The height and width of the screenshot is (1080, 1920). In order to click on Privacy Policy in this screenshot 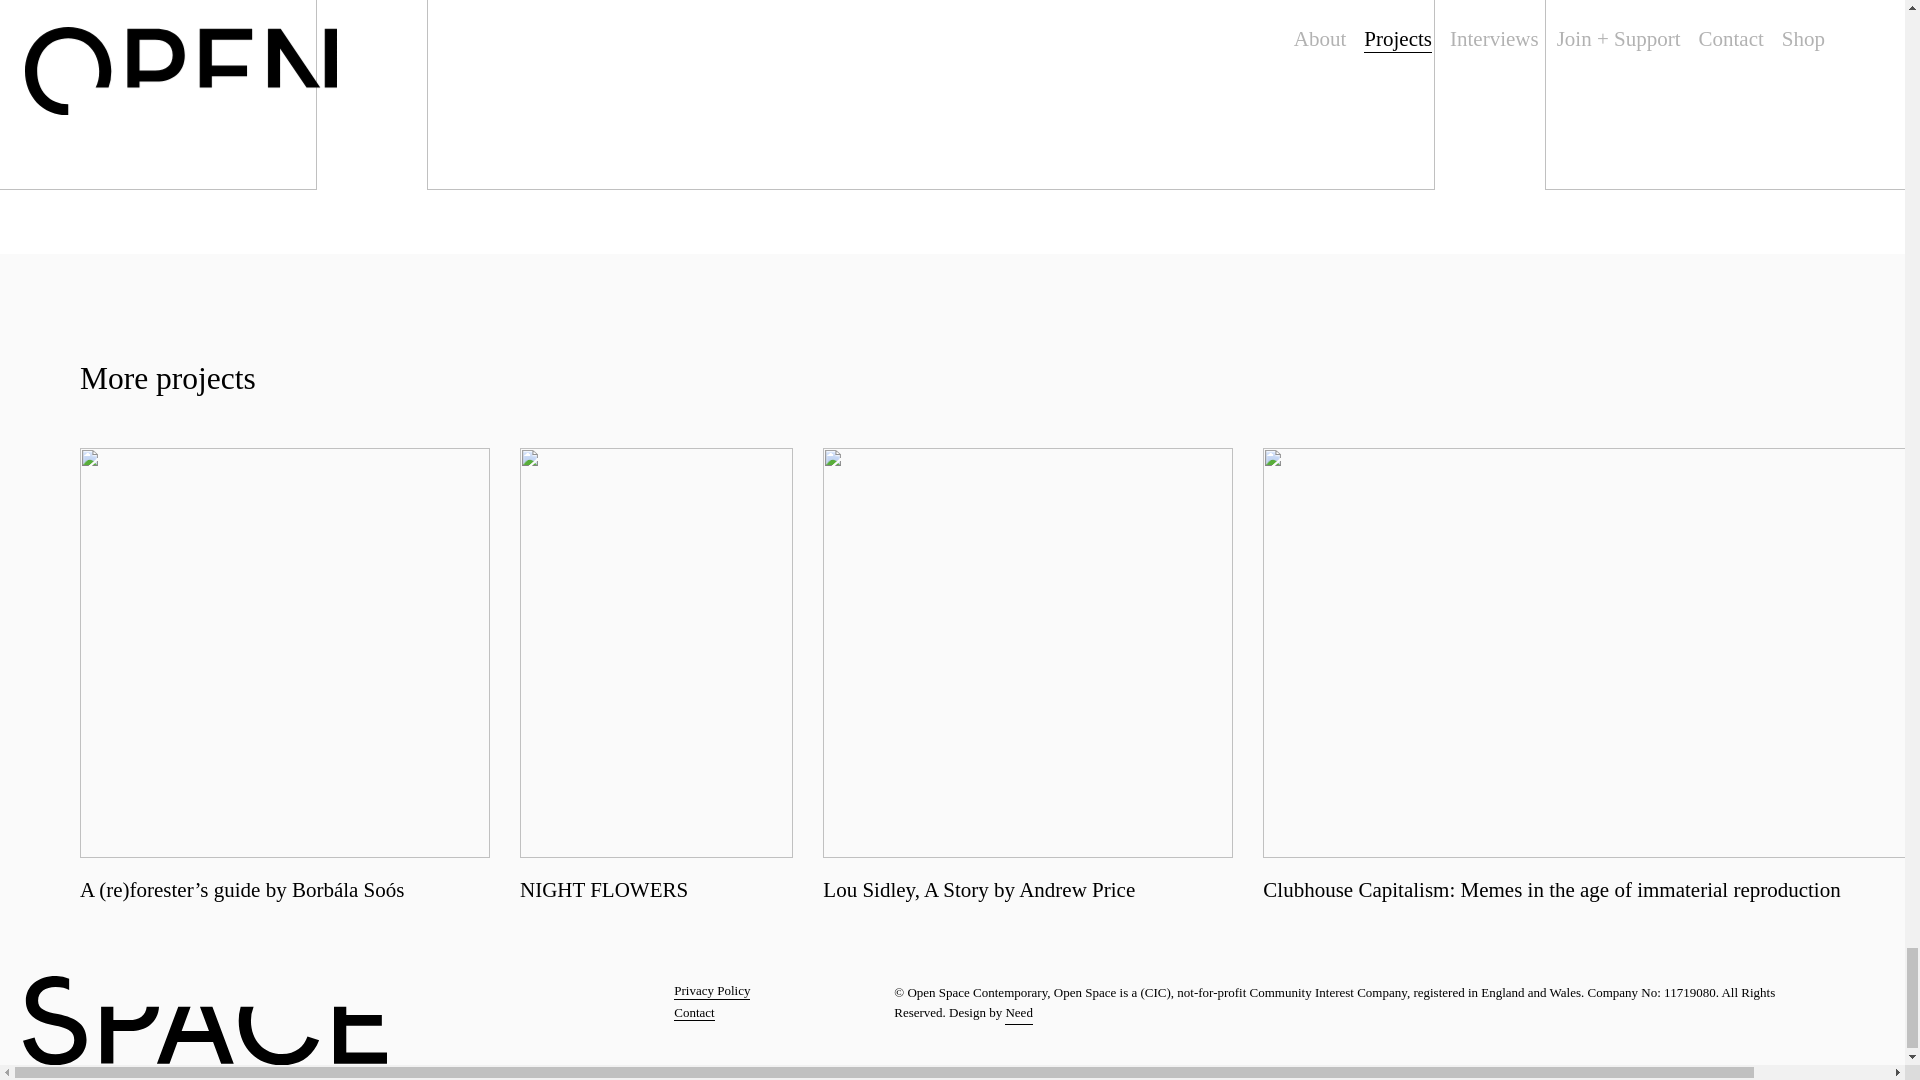, I will do `click(712, 991)`.